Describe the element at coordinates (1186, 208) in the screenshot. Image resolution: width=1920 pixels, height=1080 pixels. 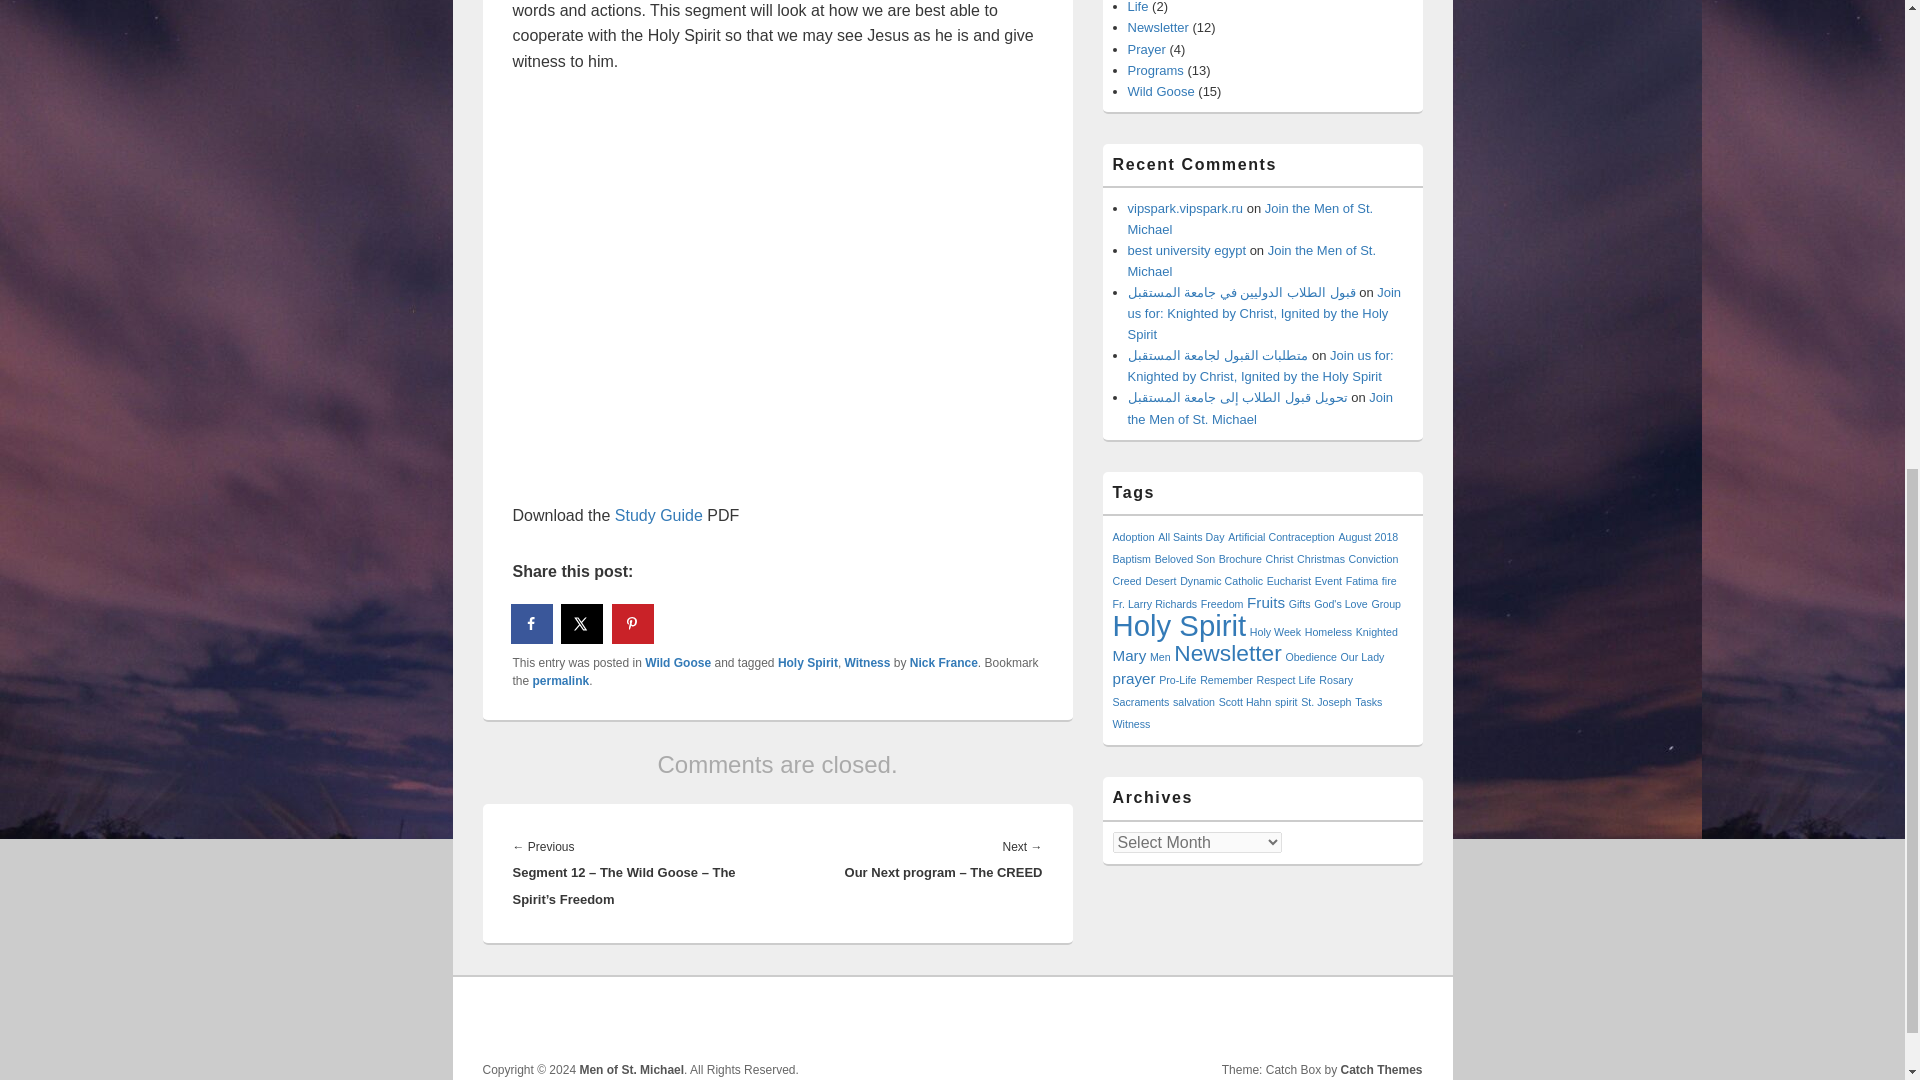
I see `vipspark.vipspark.ru` at that location.